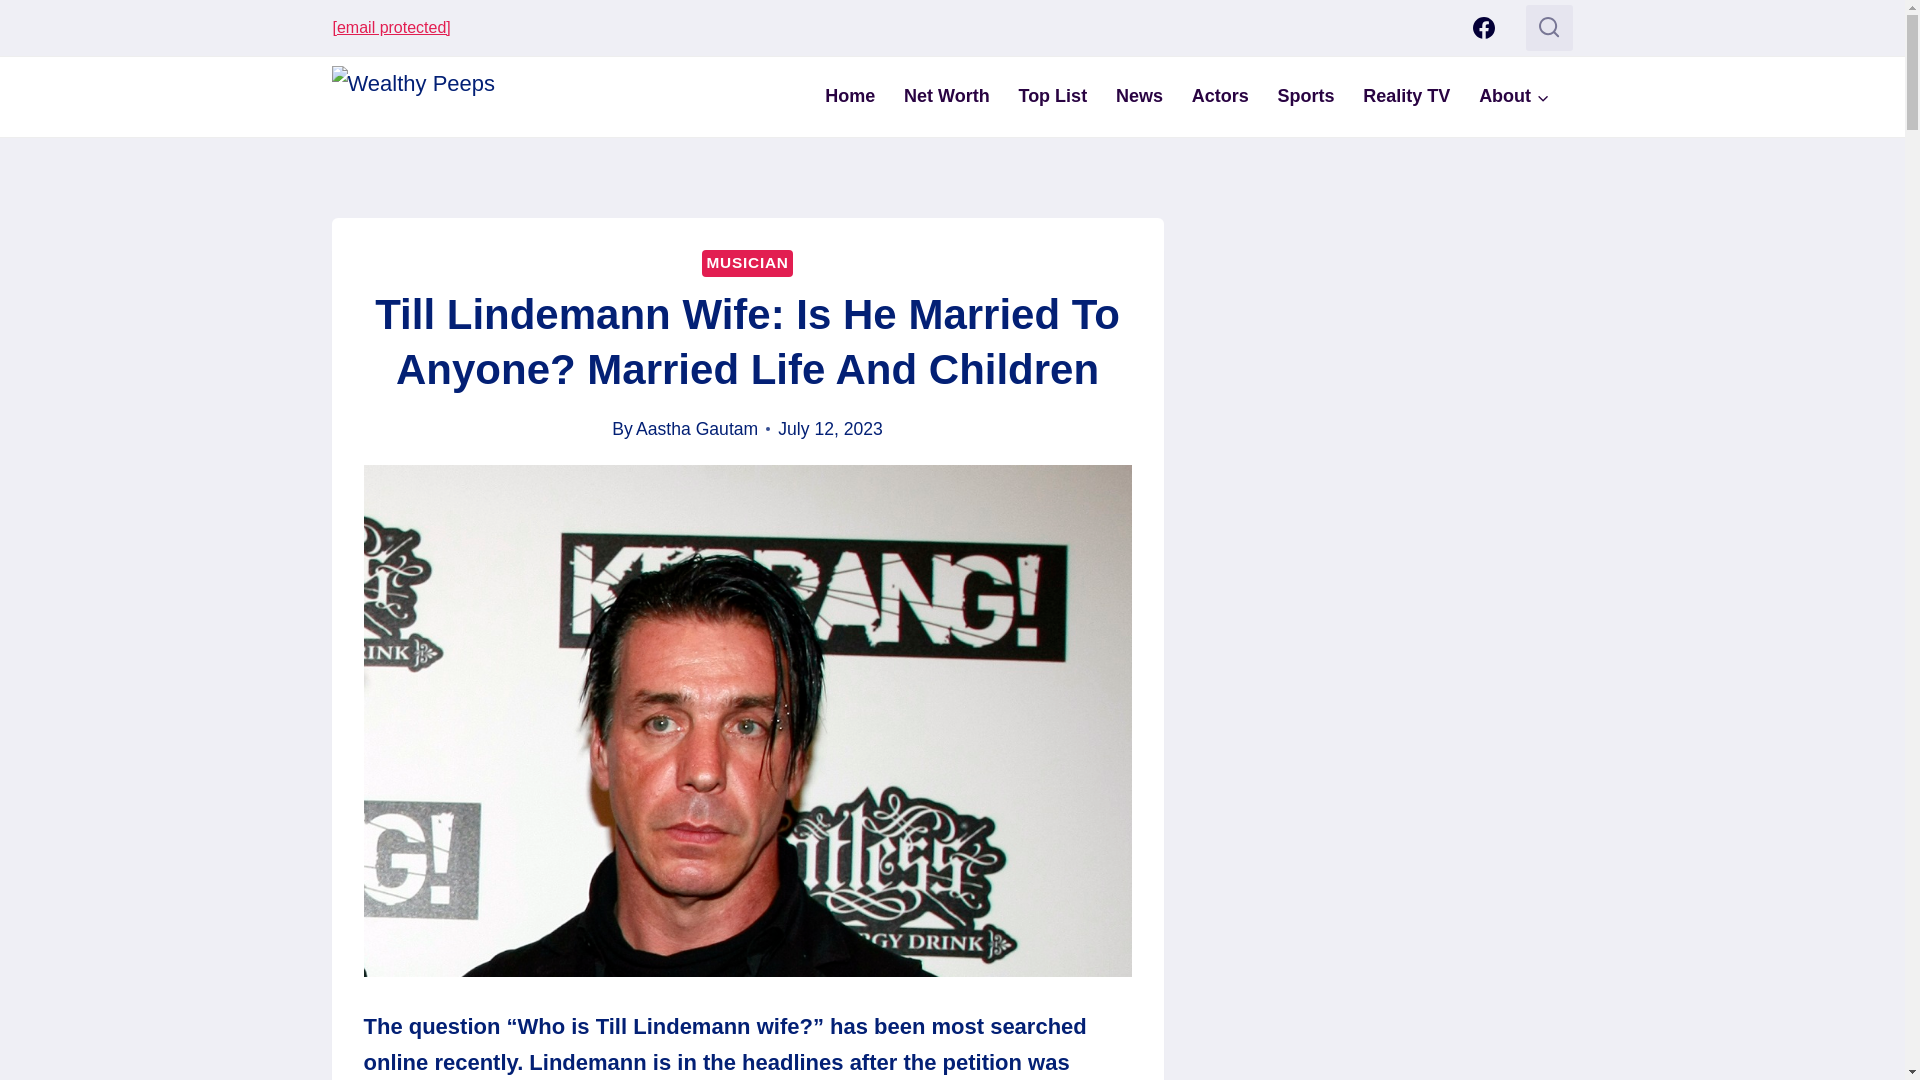 This screenshot has height=1080, width=1920. Describe the element at coordinates (696, 428) in the screenshot. I see `Aastha Gautam` at that location.